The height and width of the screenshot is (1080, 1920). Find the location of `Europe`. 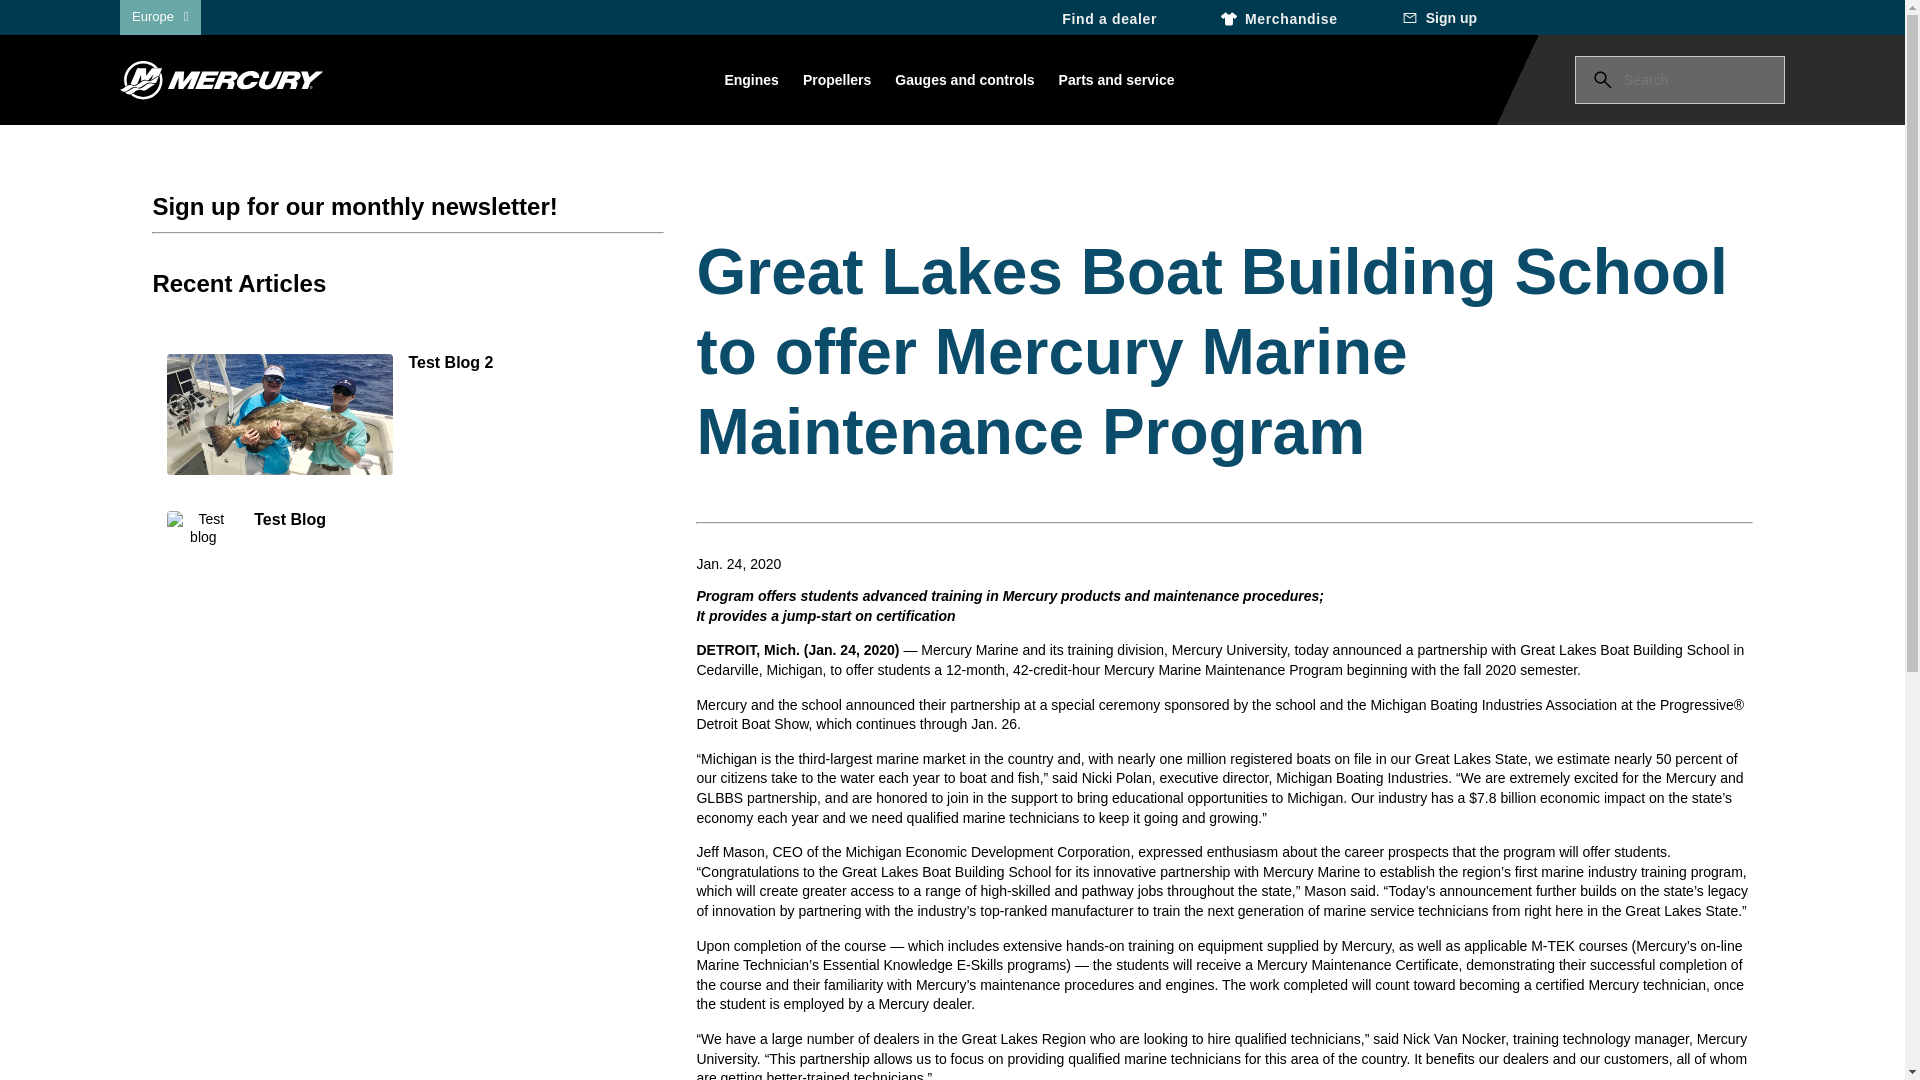

Europe is located at coordinates (160, 16).